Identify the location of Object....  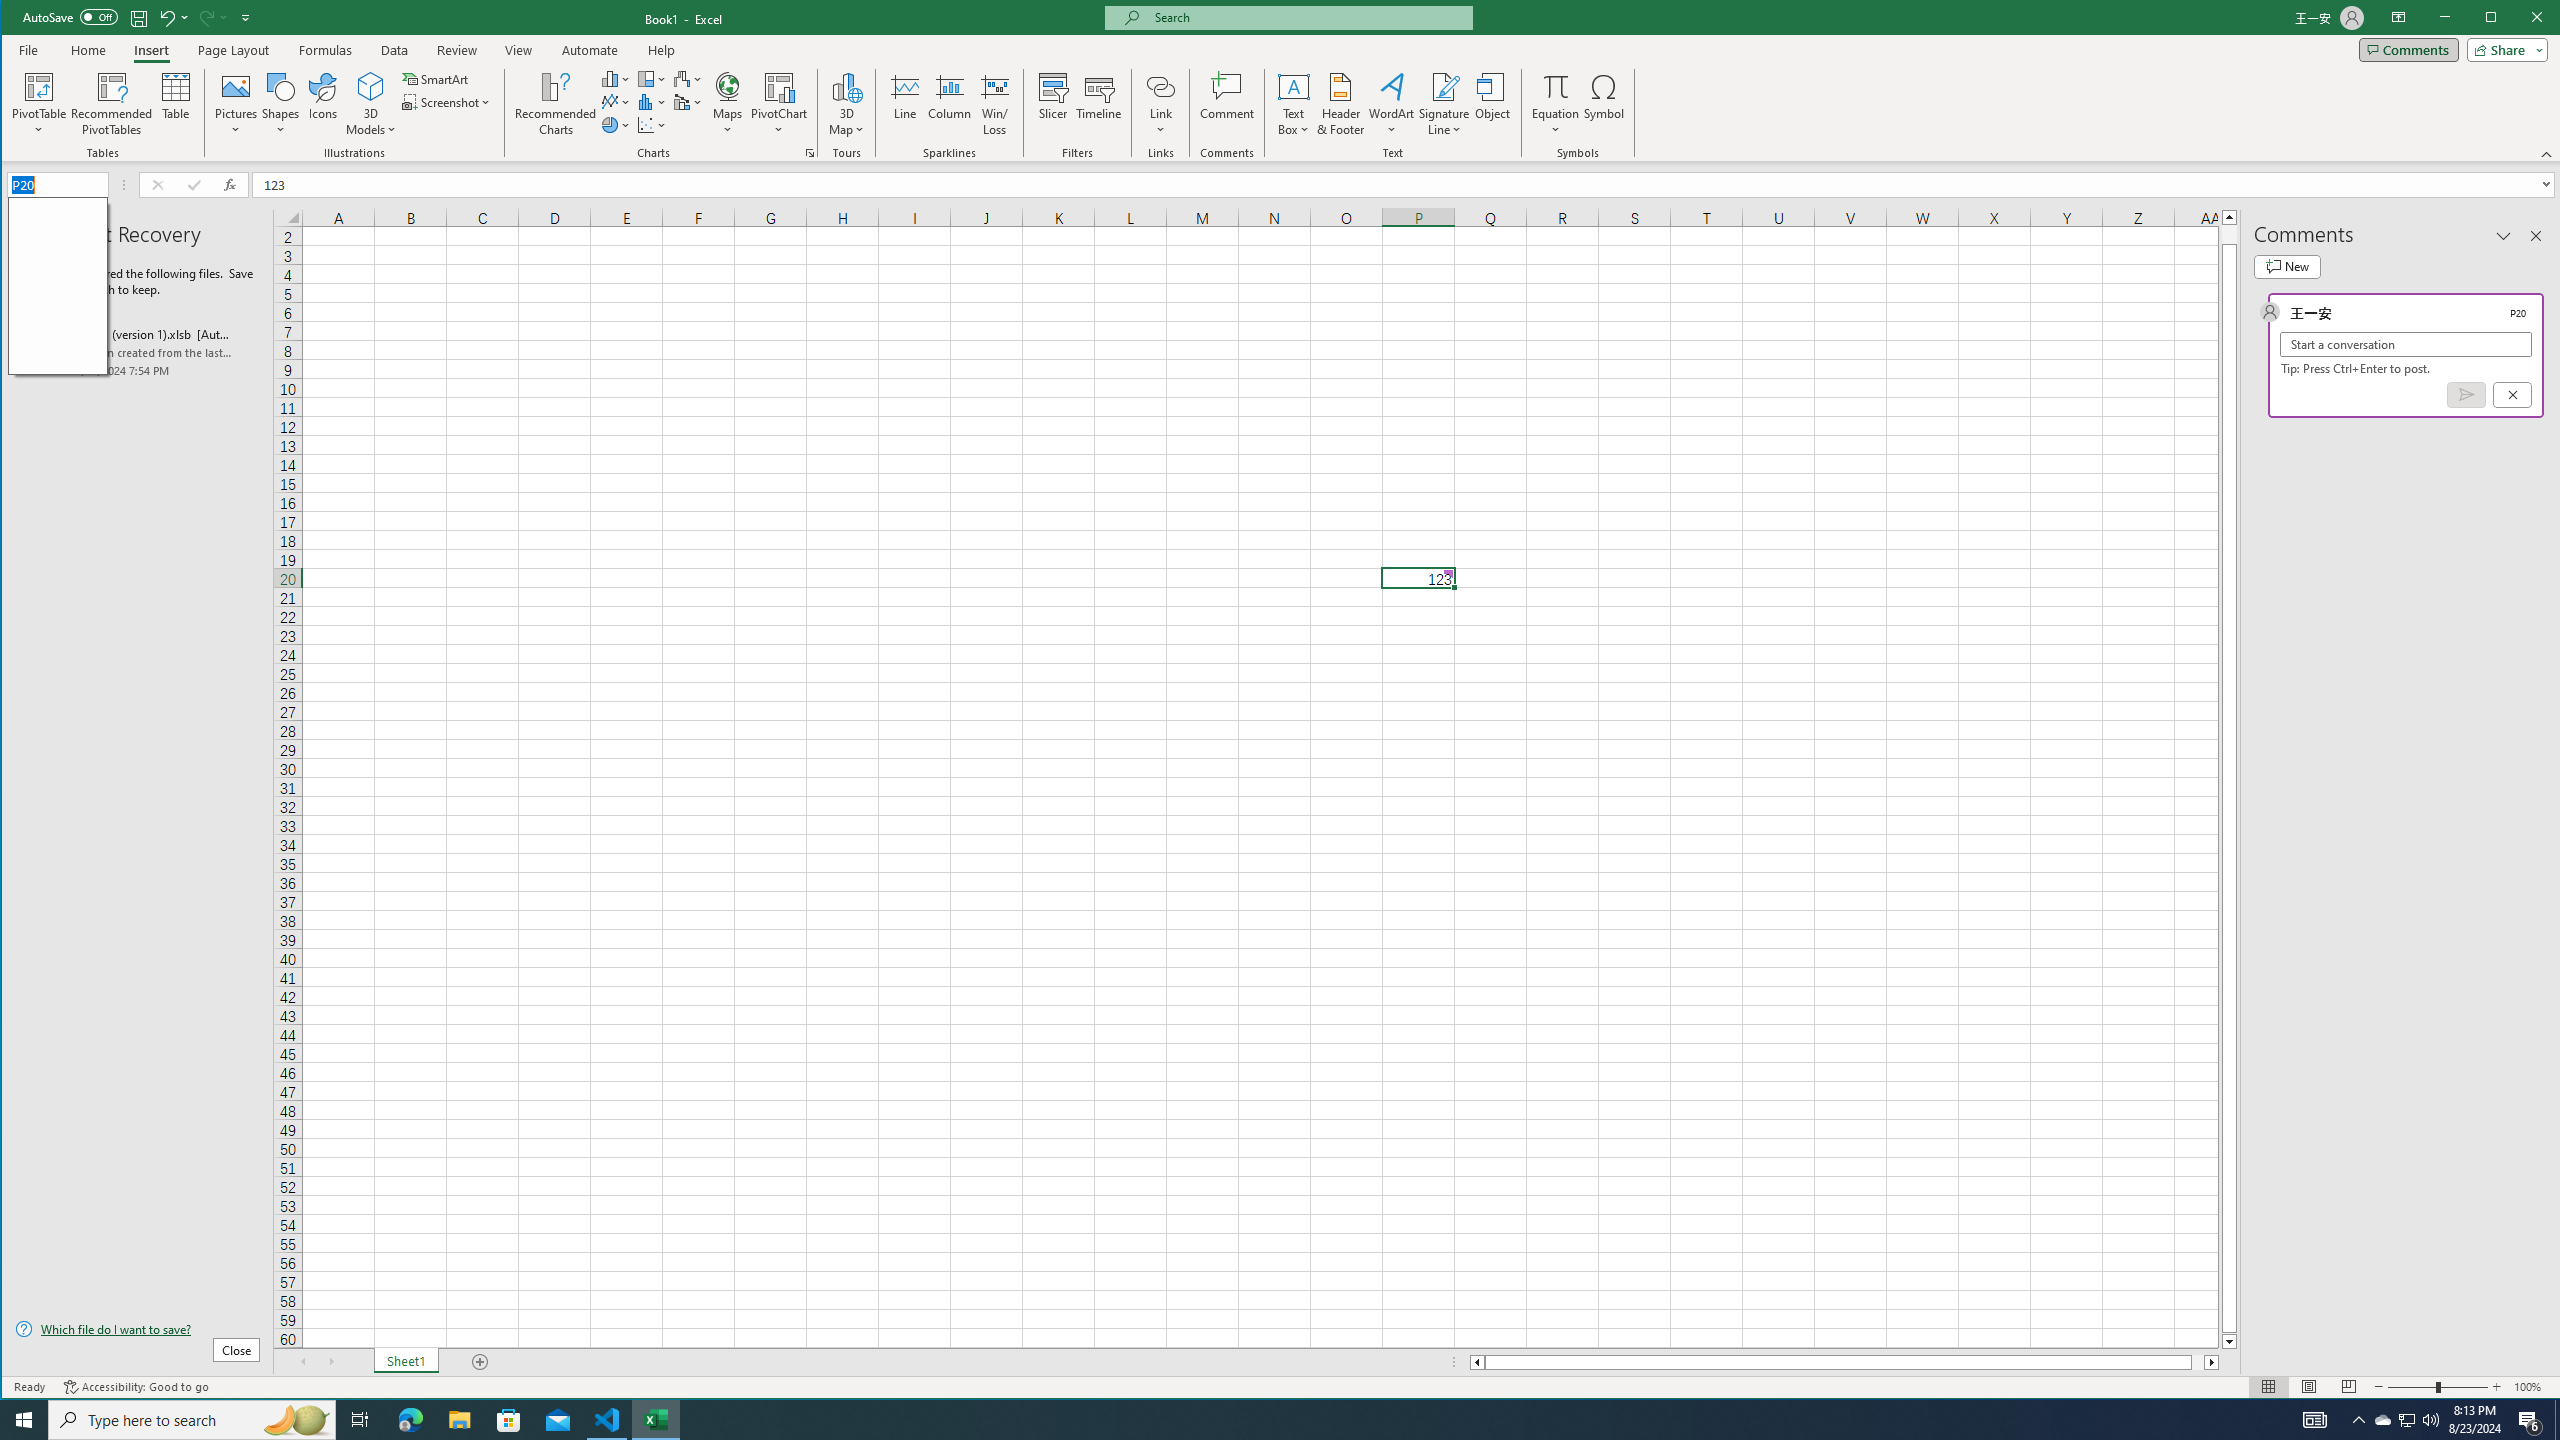
(1492, 104).